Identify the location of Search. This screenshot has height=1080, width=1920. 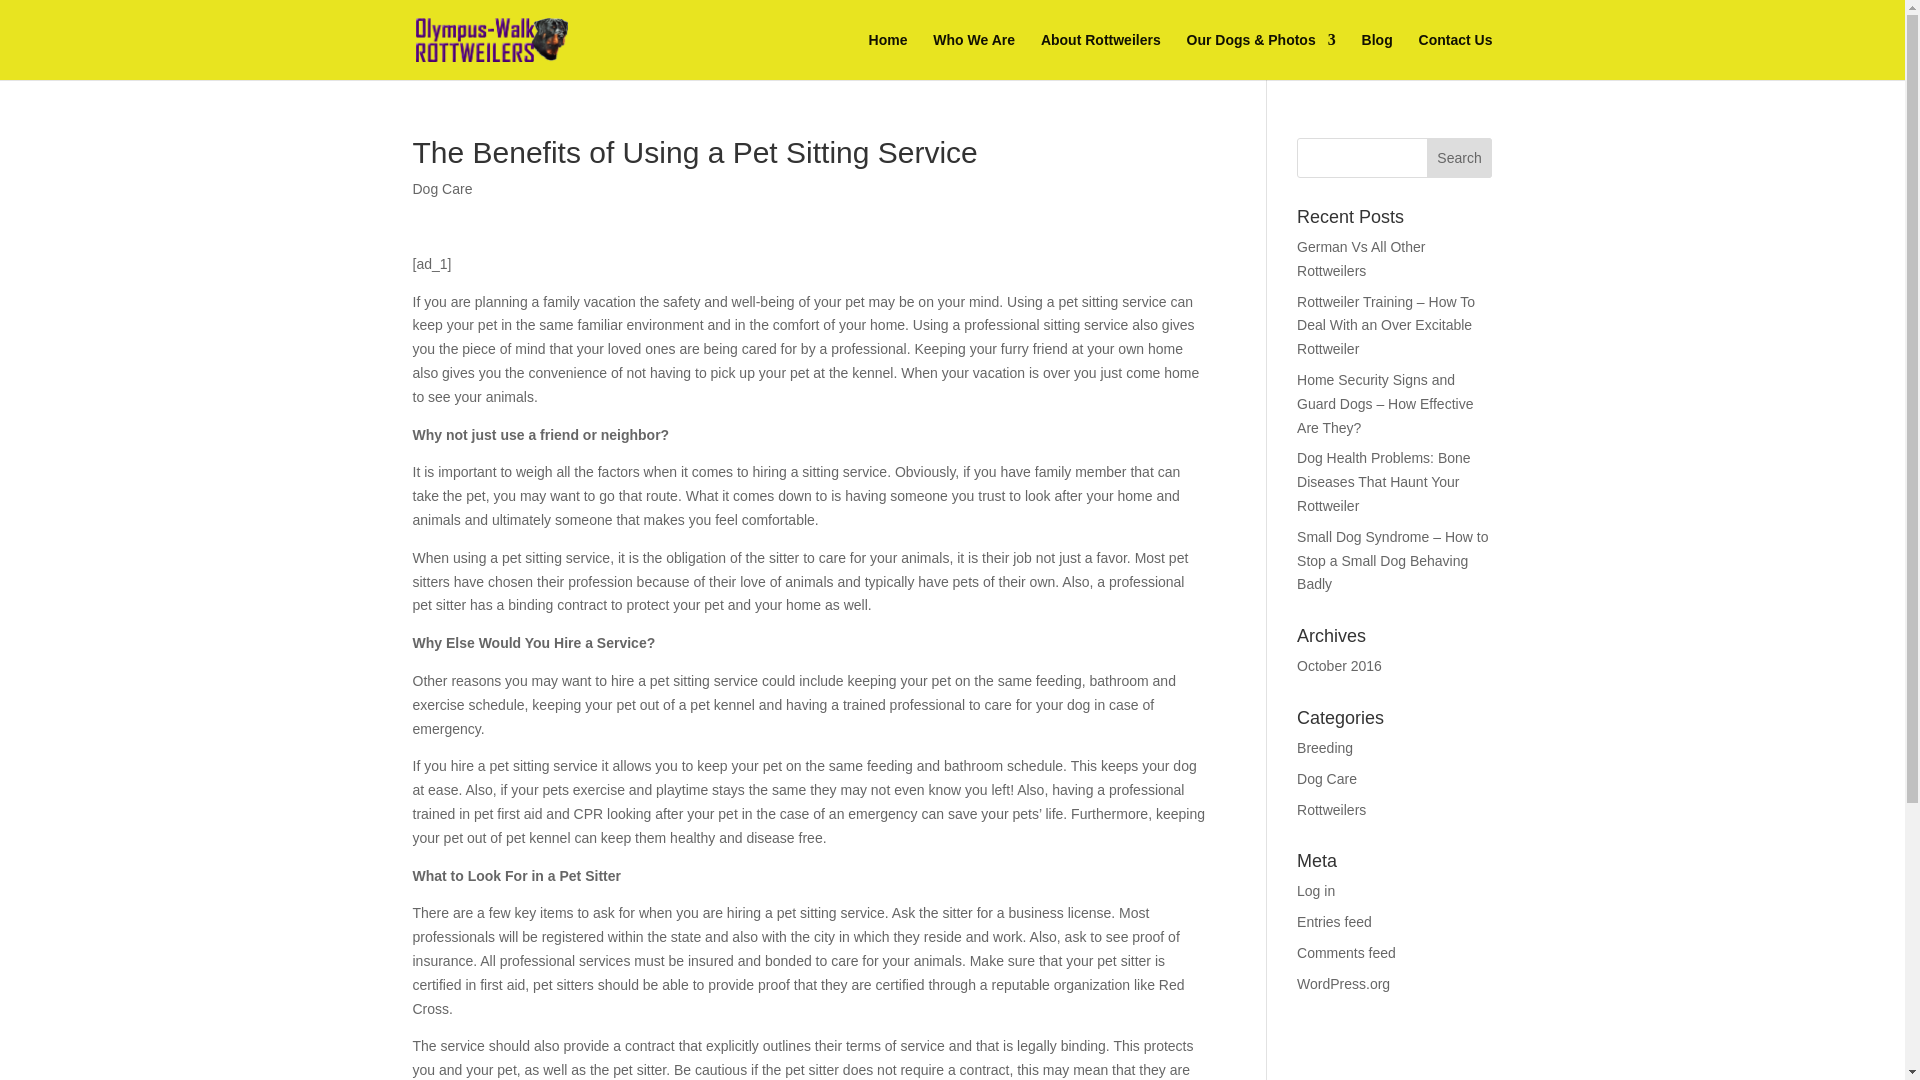
(1460, 158).